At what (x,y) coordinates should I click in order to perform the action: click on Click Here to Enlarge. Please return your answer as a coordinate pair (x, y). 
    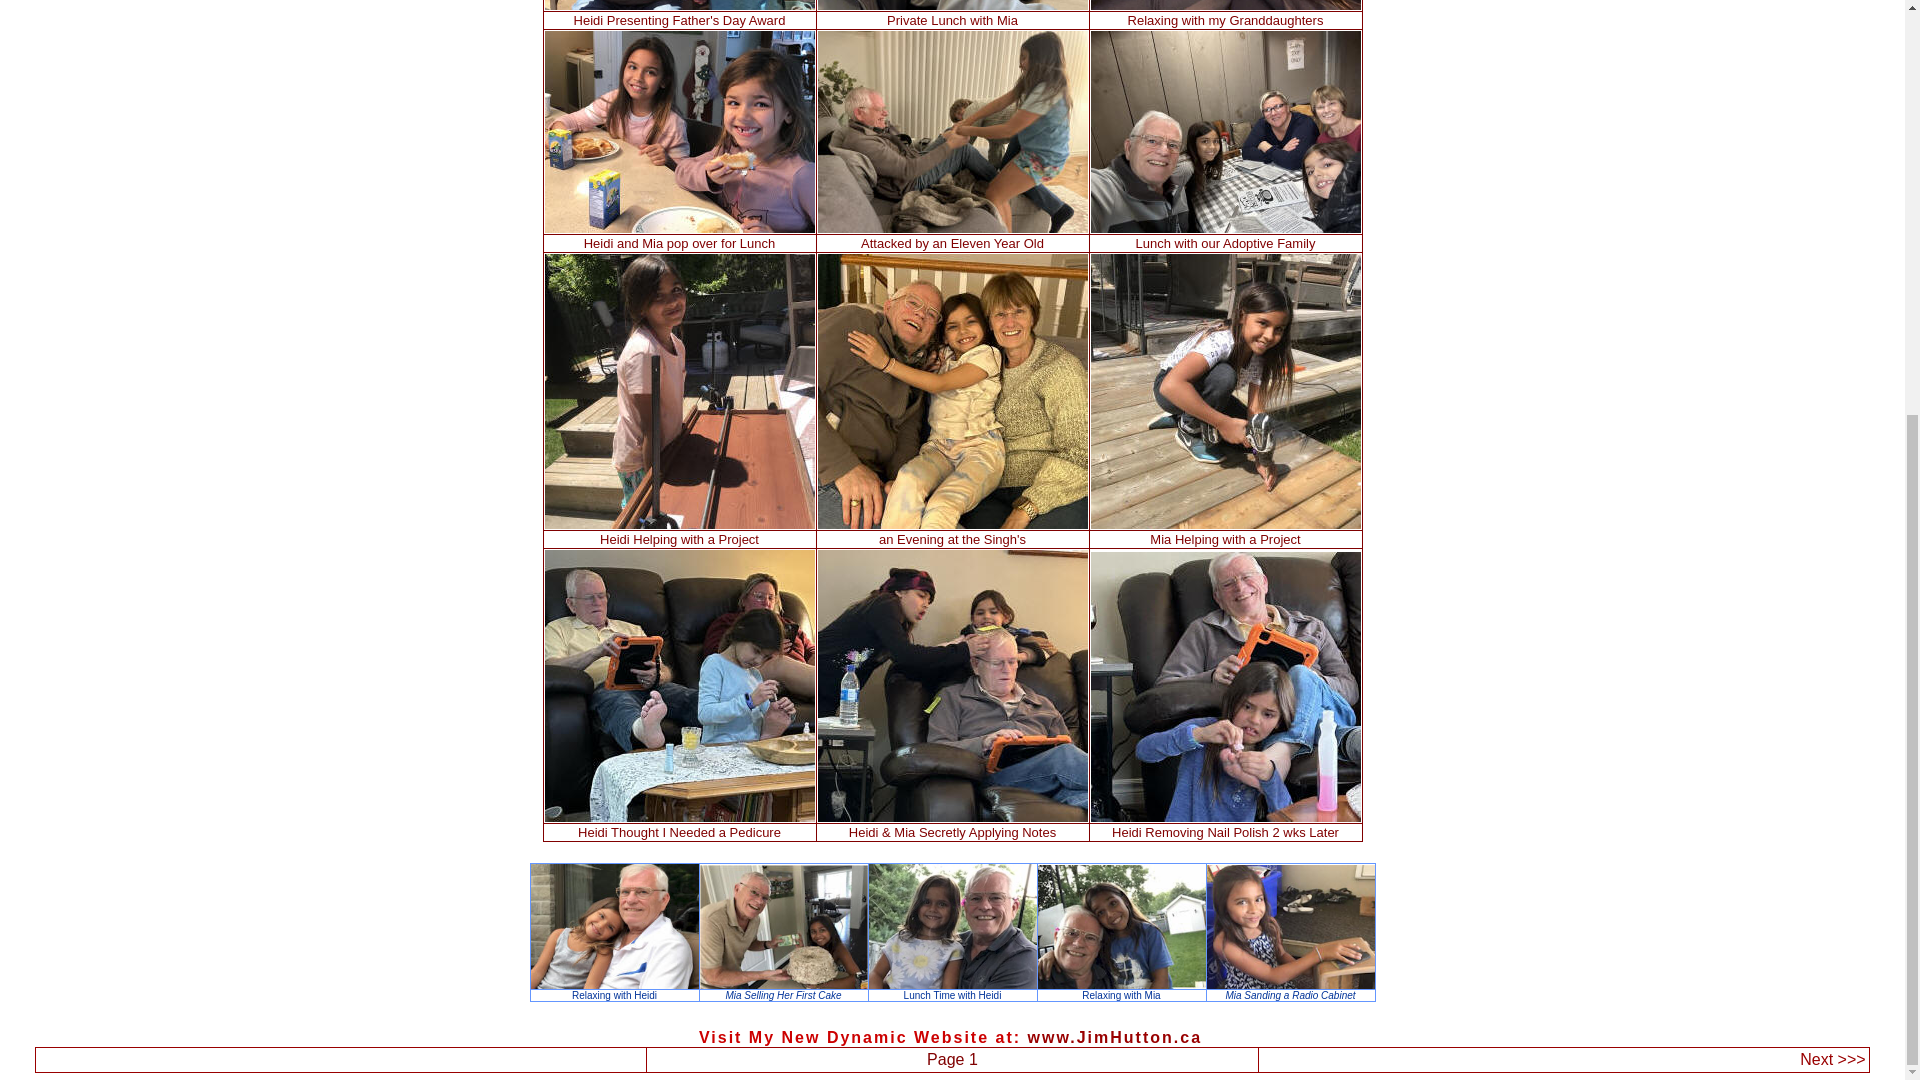
    Looking at the image, I should click on (1290, 982).